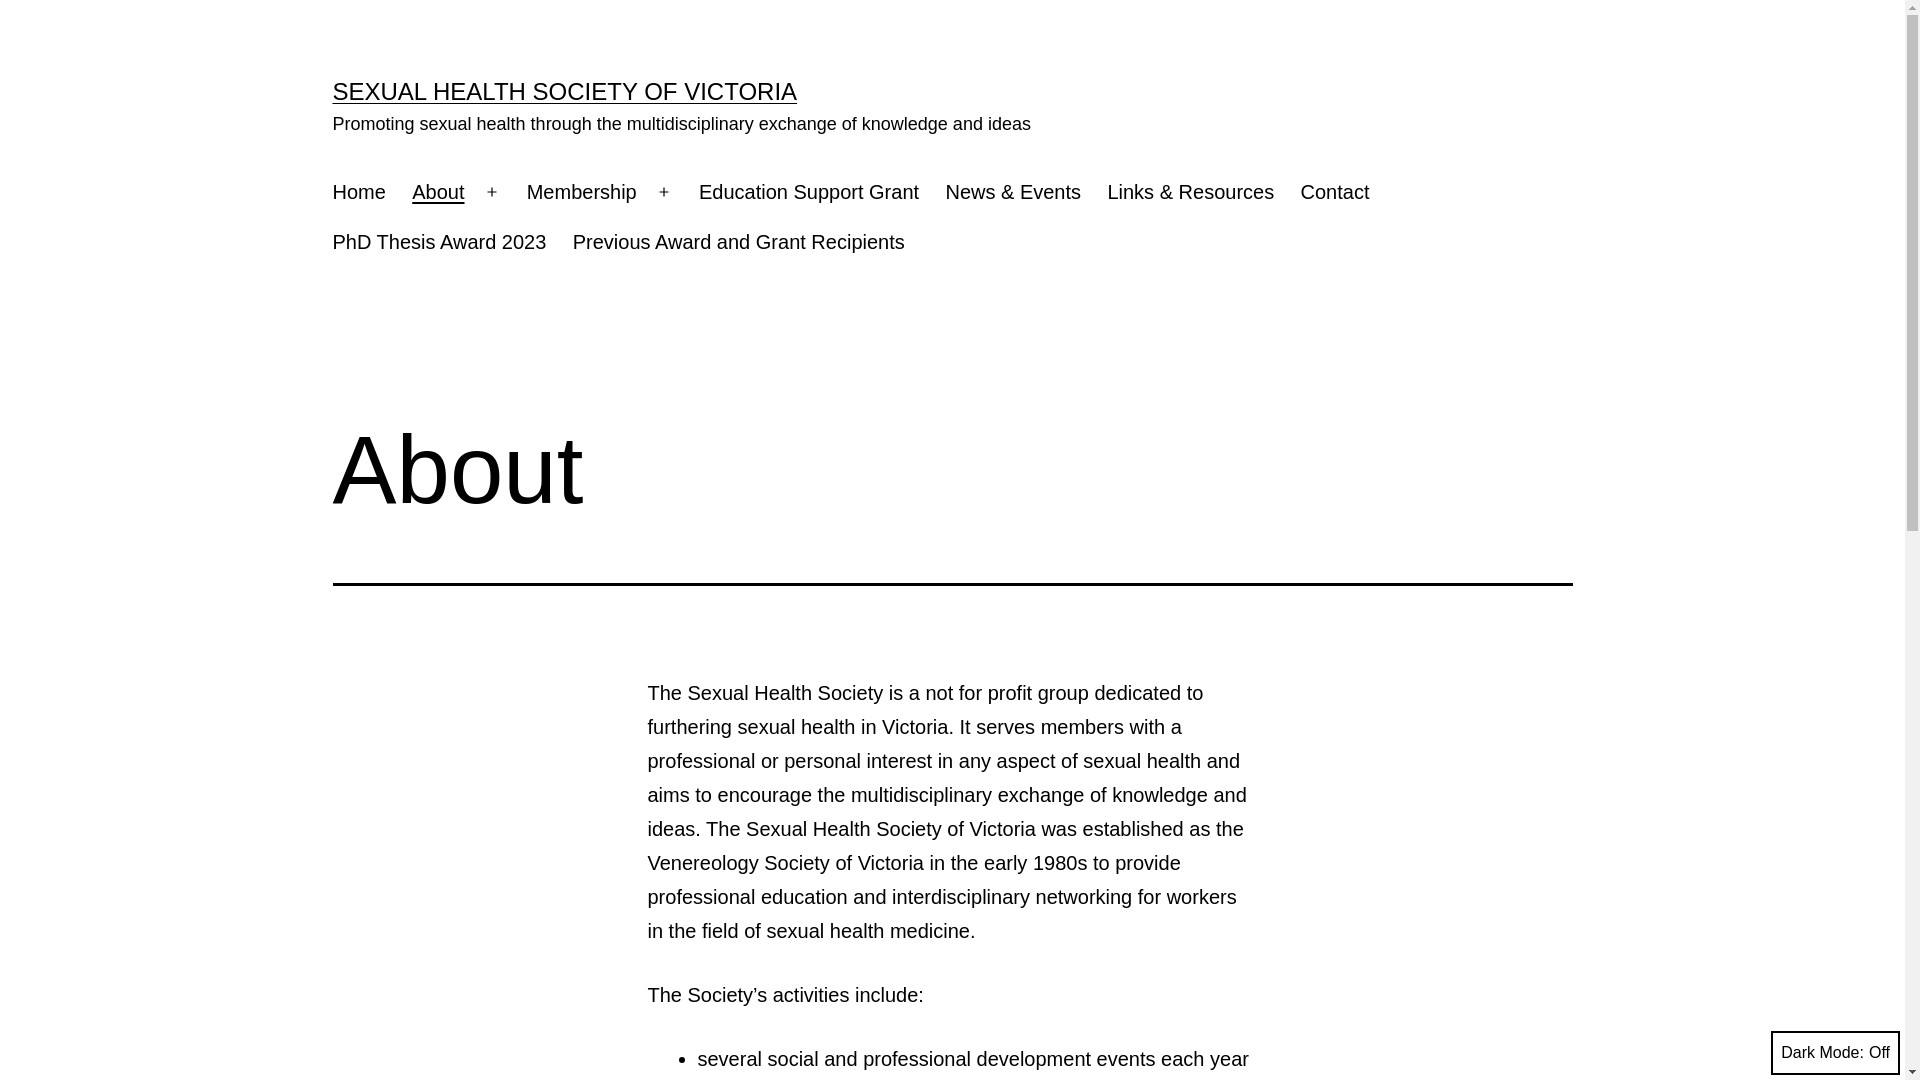 The image size is (1920, 1080). What do you see at coordinates (582, 192) in the screenshot?
I see `Membership` at bounding box center [582, 192].